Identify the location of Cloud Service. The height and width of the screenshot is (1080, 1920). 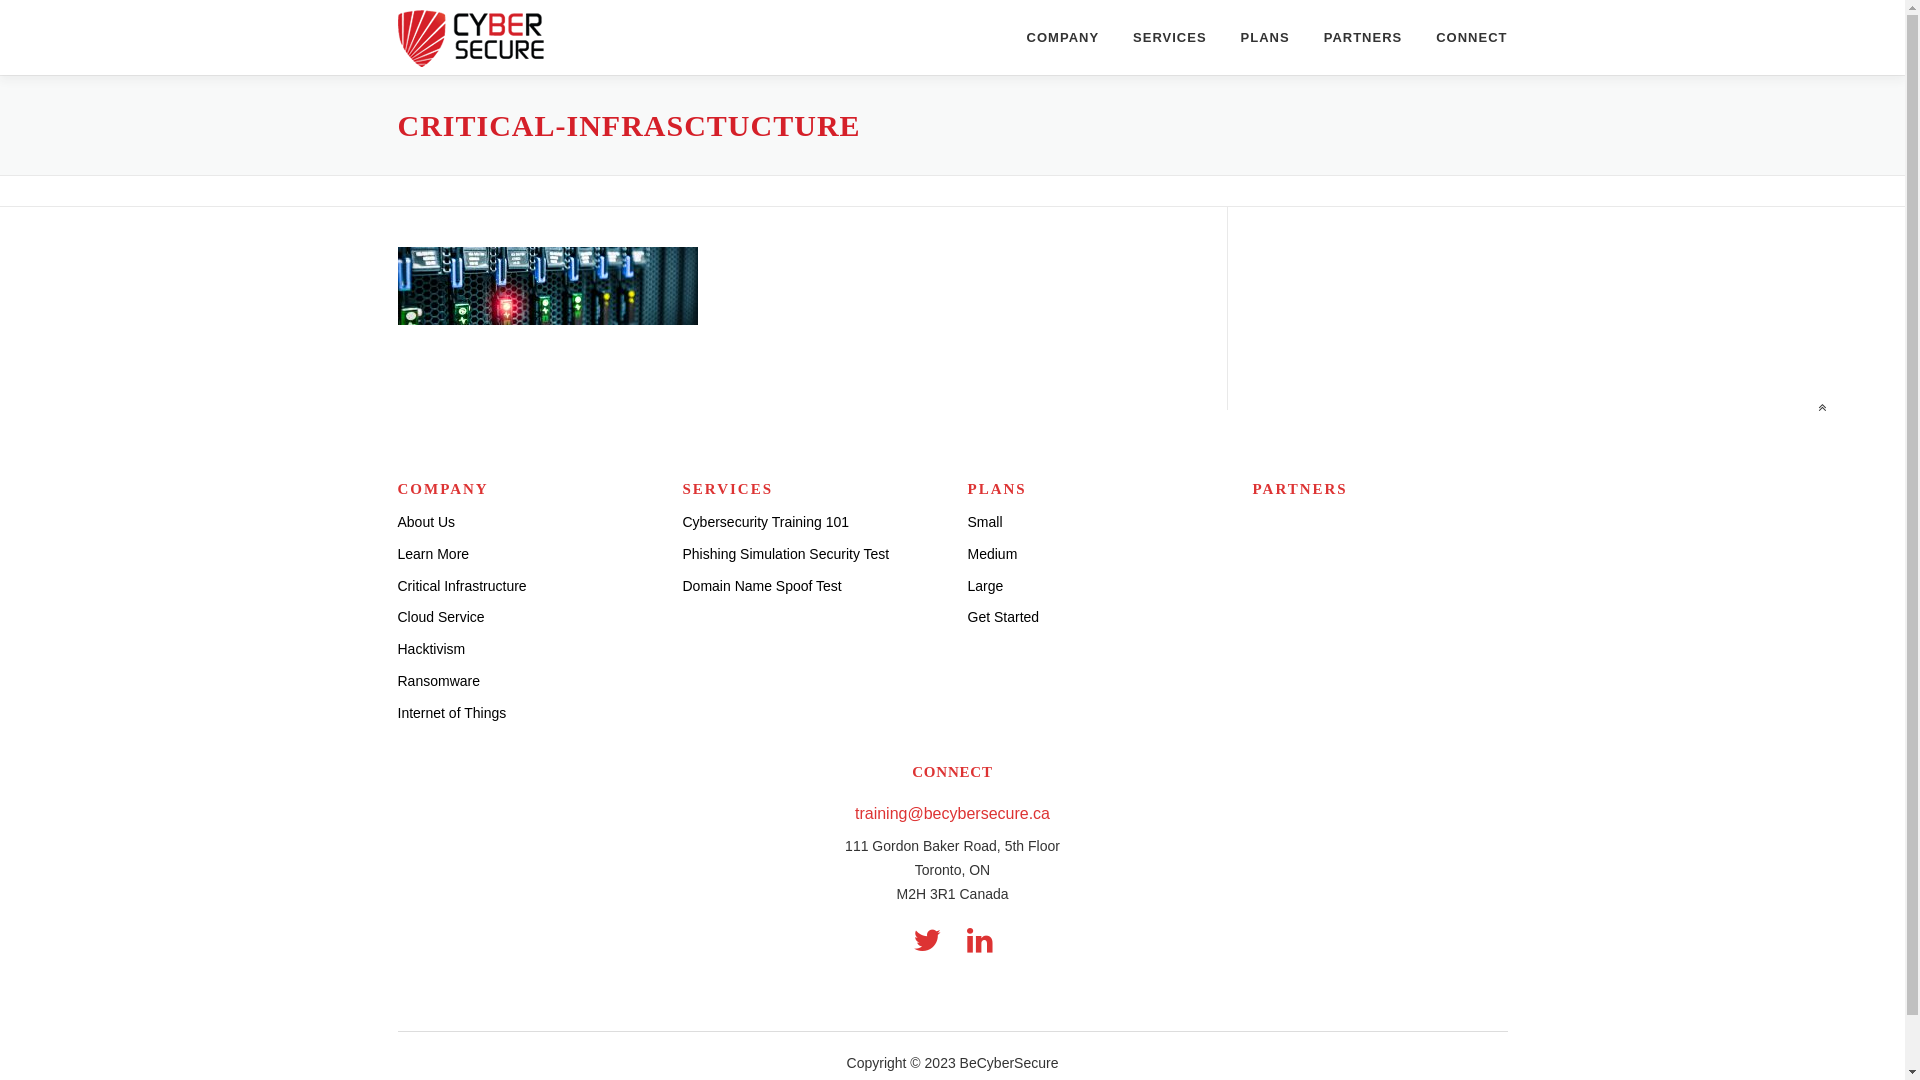
(442, 617).